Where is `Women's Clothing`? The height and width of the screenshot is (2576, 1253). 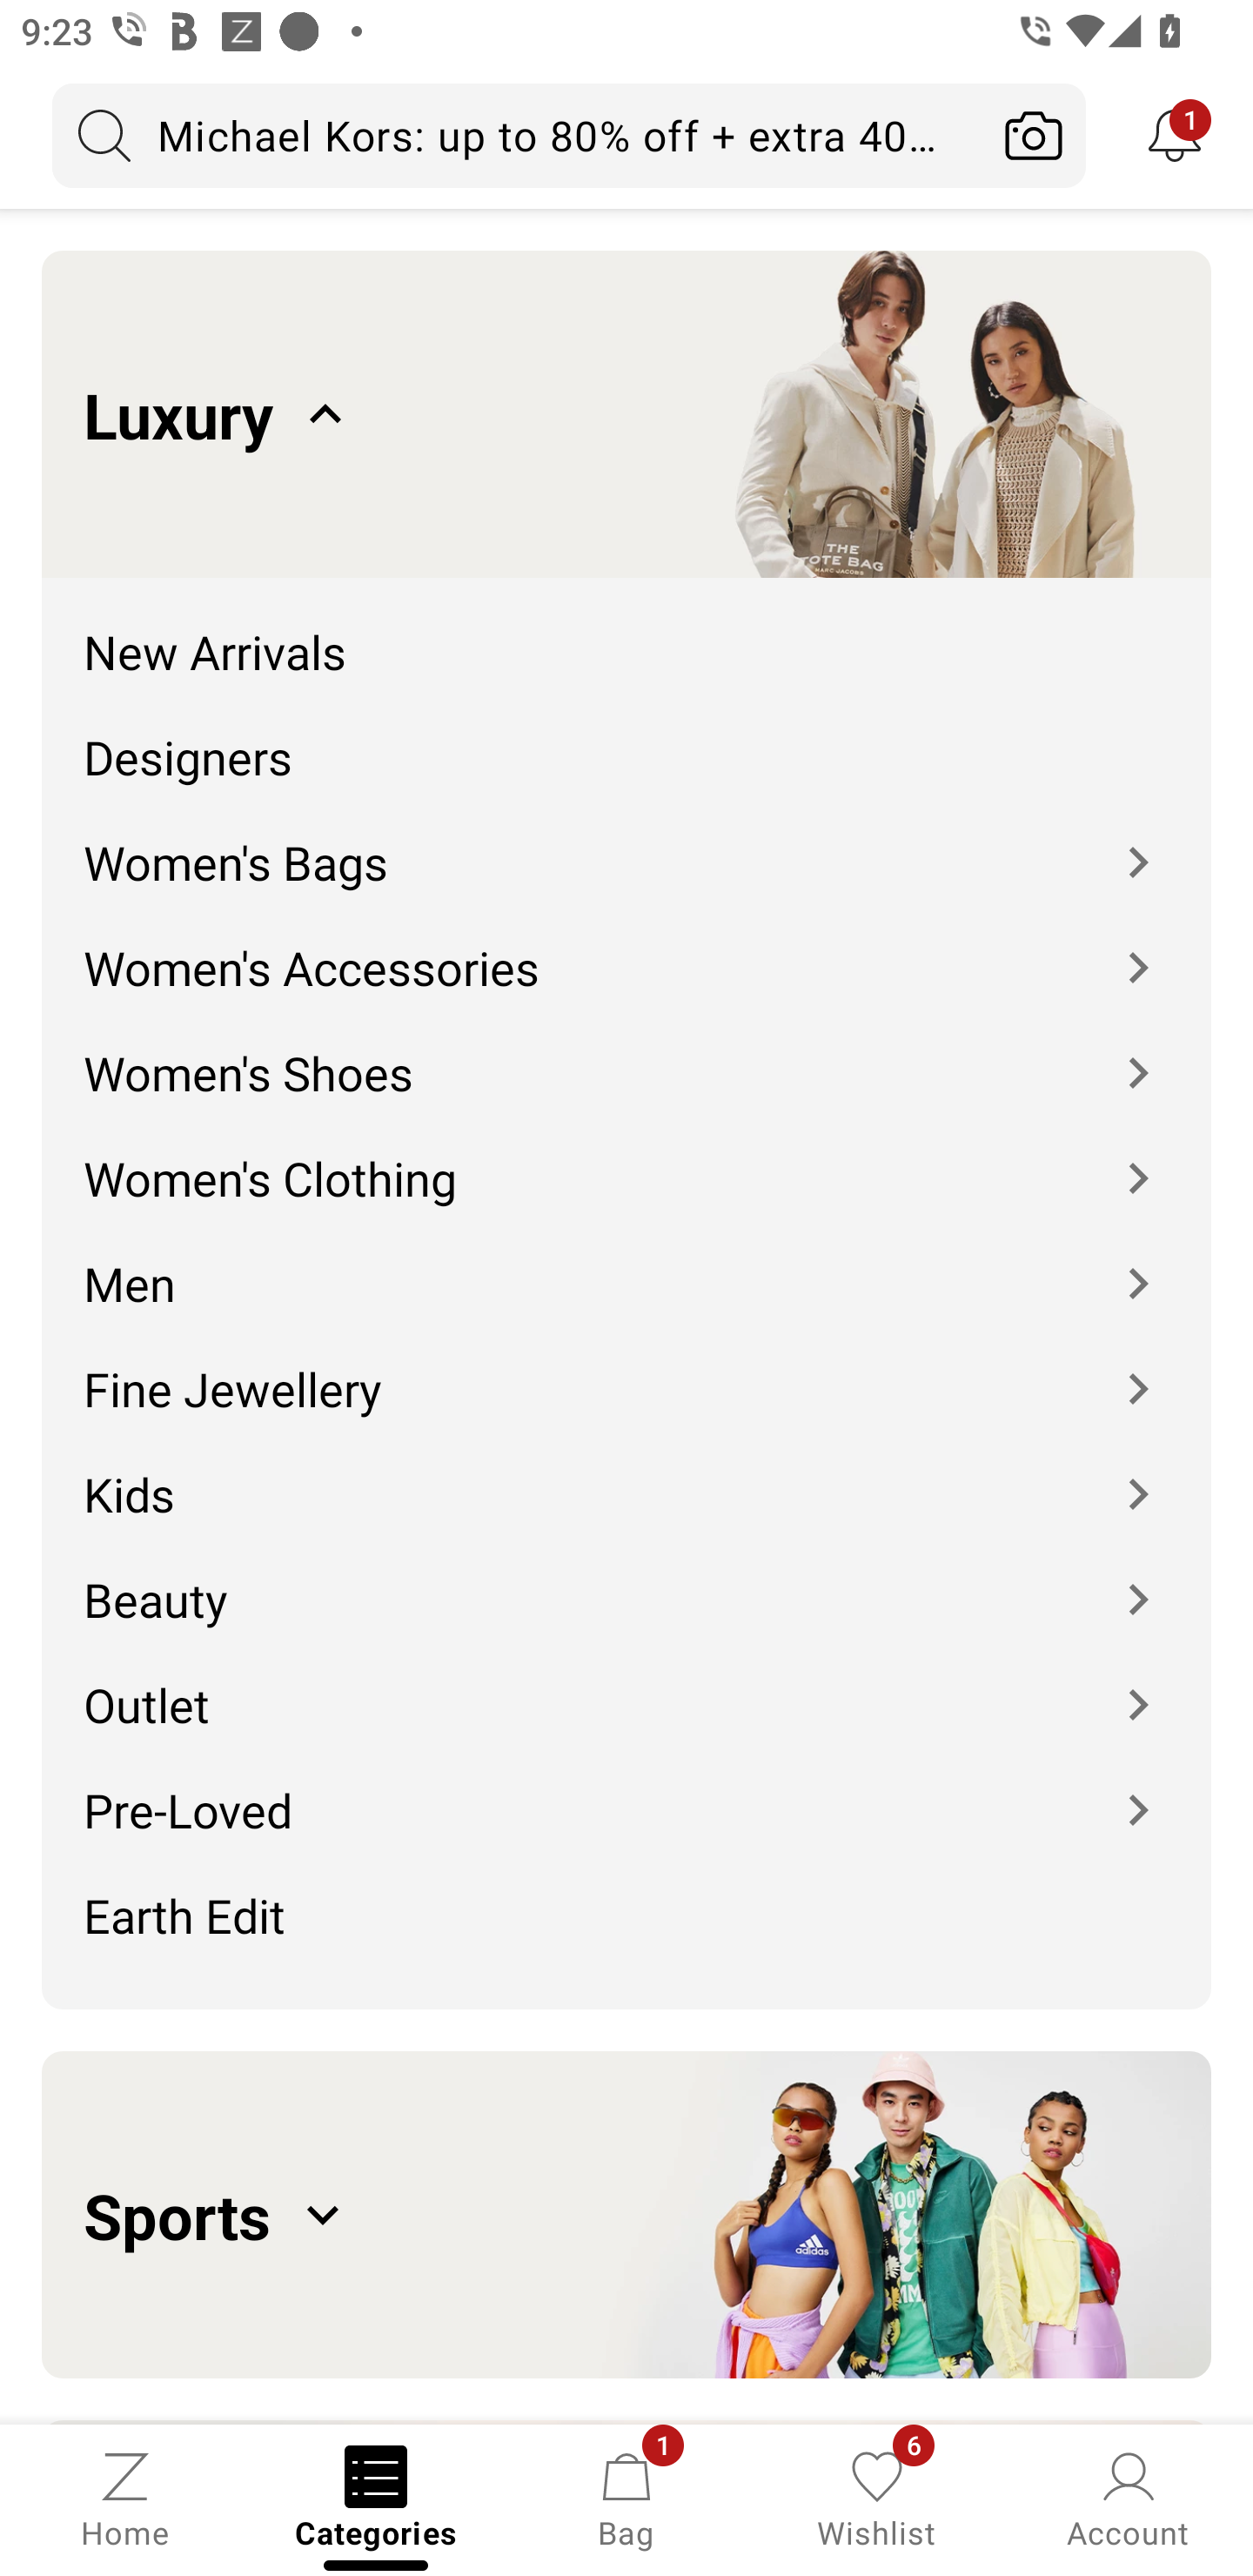 Women's Clothing is located at coordinates (626, 1157).